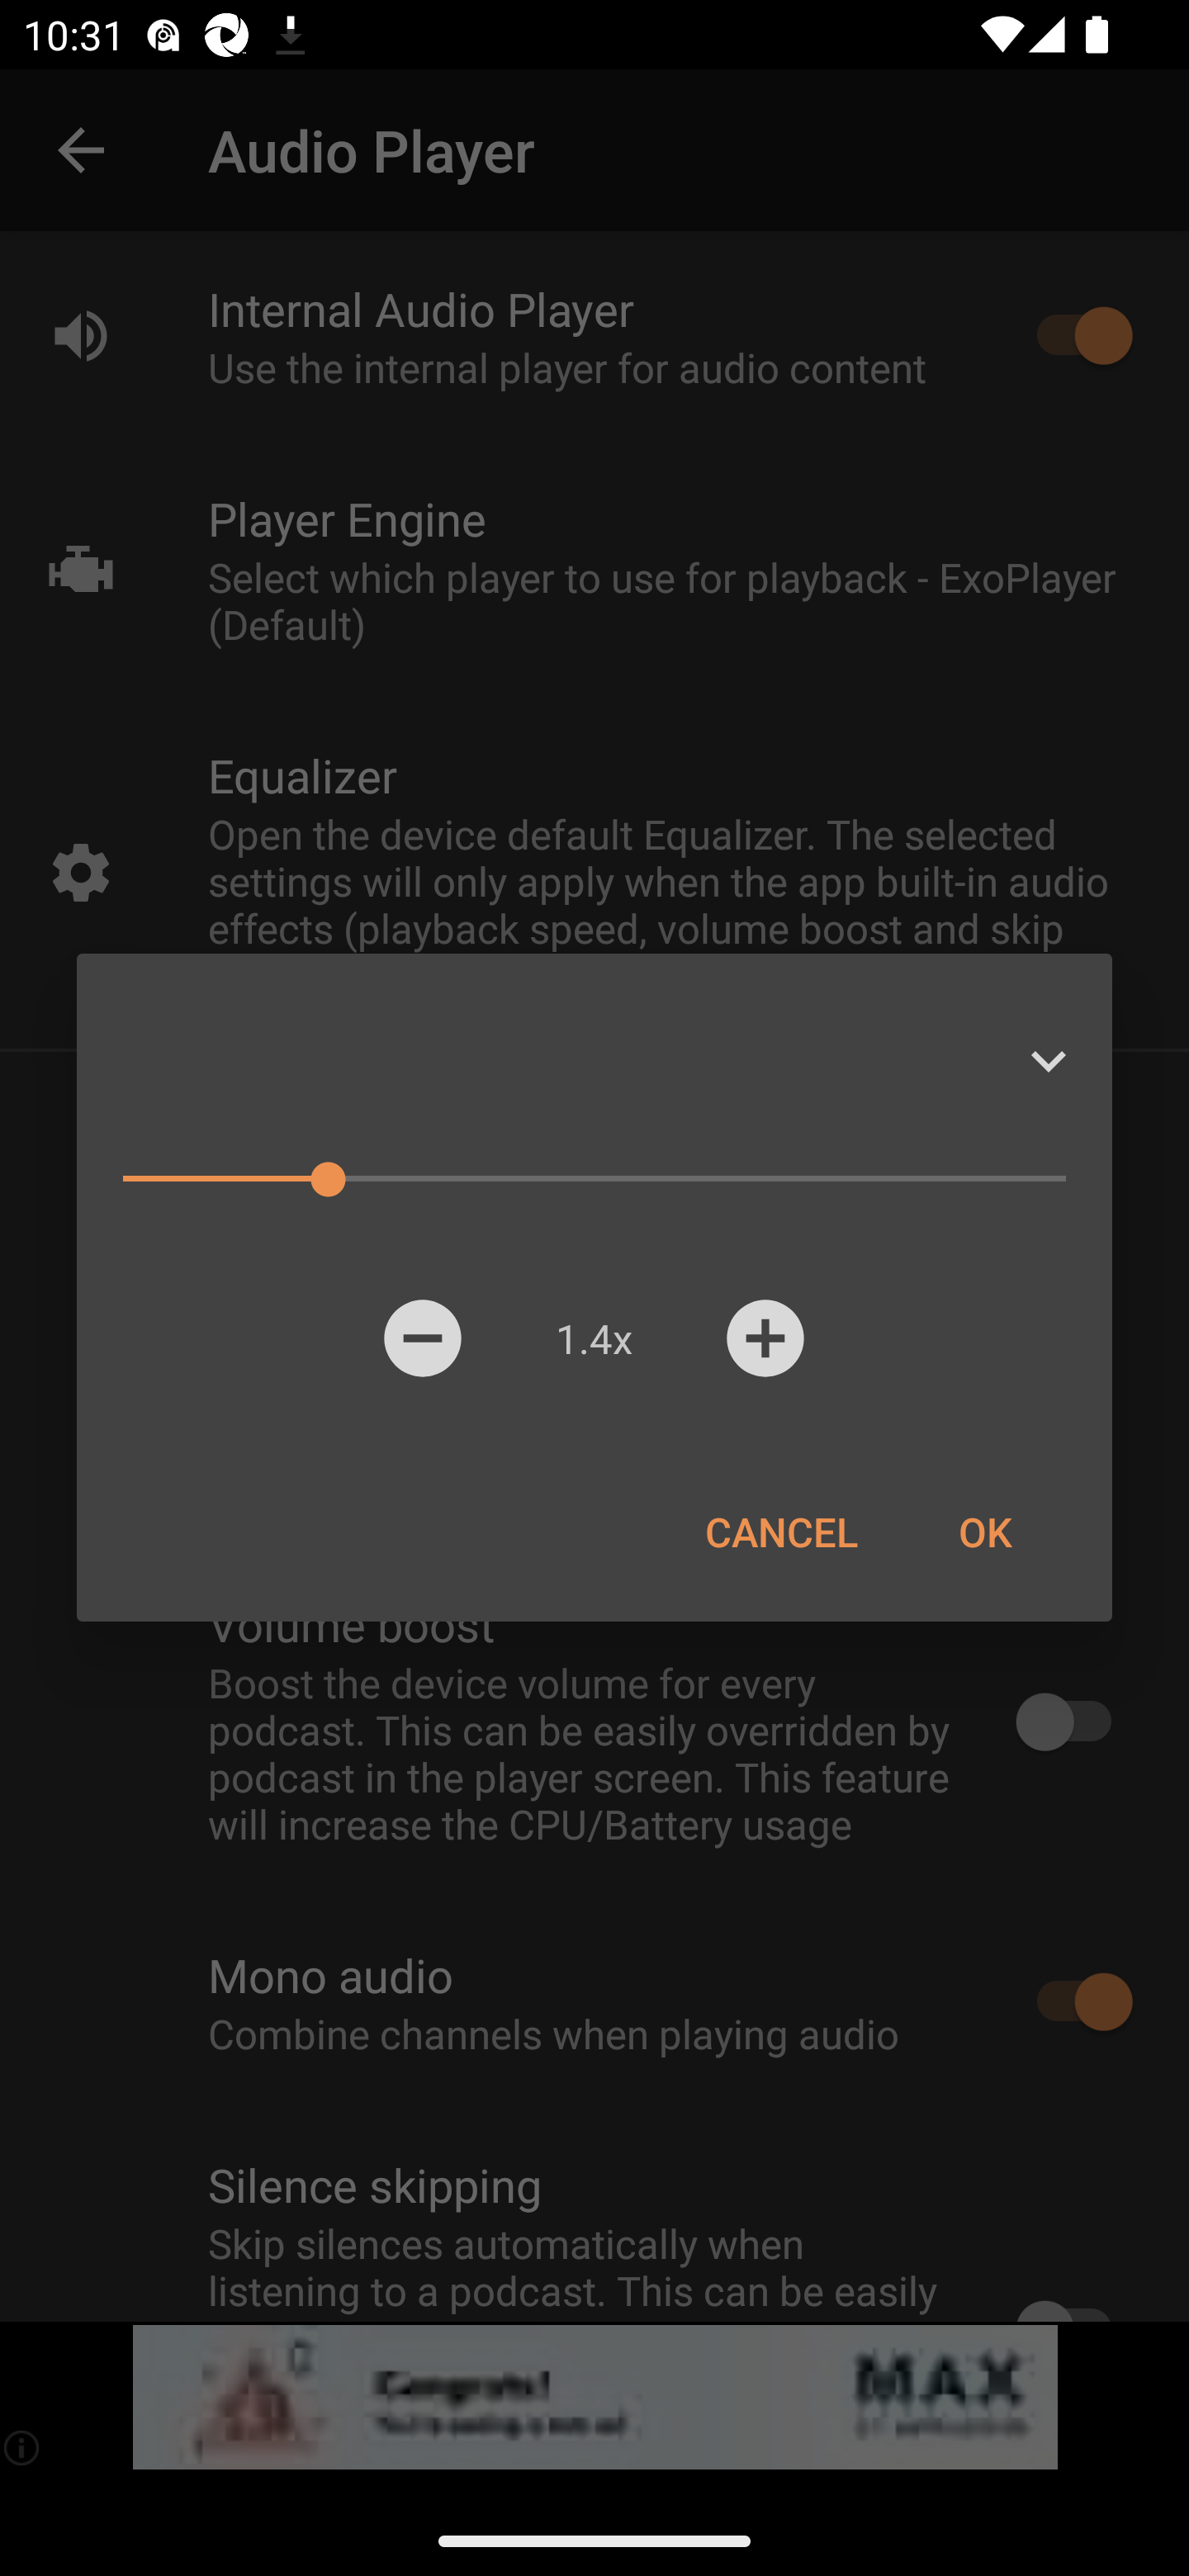  Describe the element at coordinates (984, 1531) in the screenshot. I see `OK` at that location.